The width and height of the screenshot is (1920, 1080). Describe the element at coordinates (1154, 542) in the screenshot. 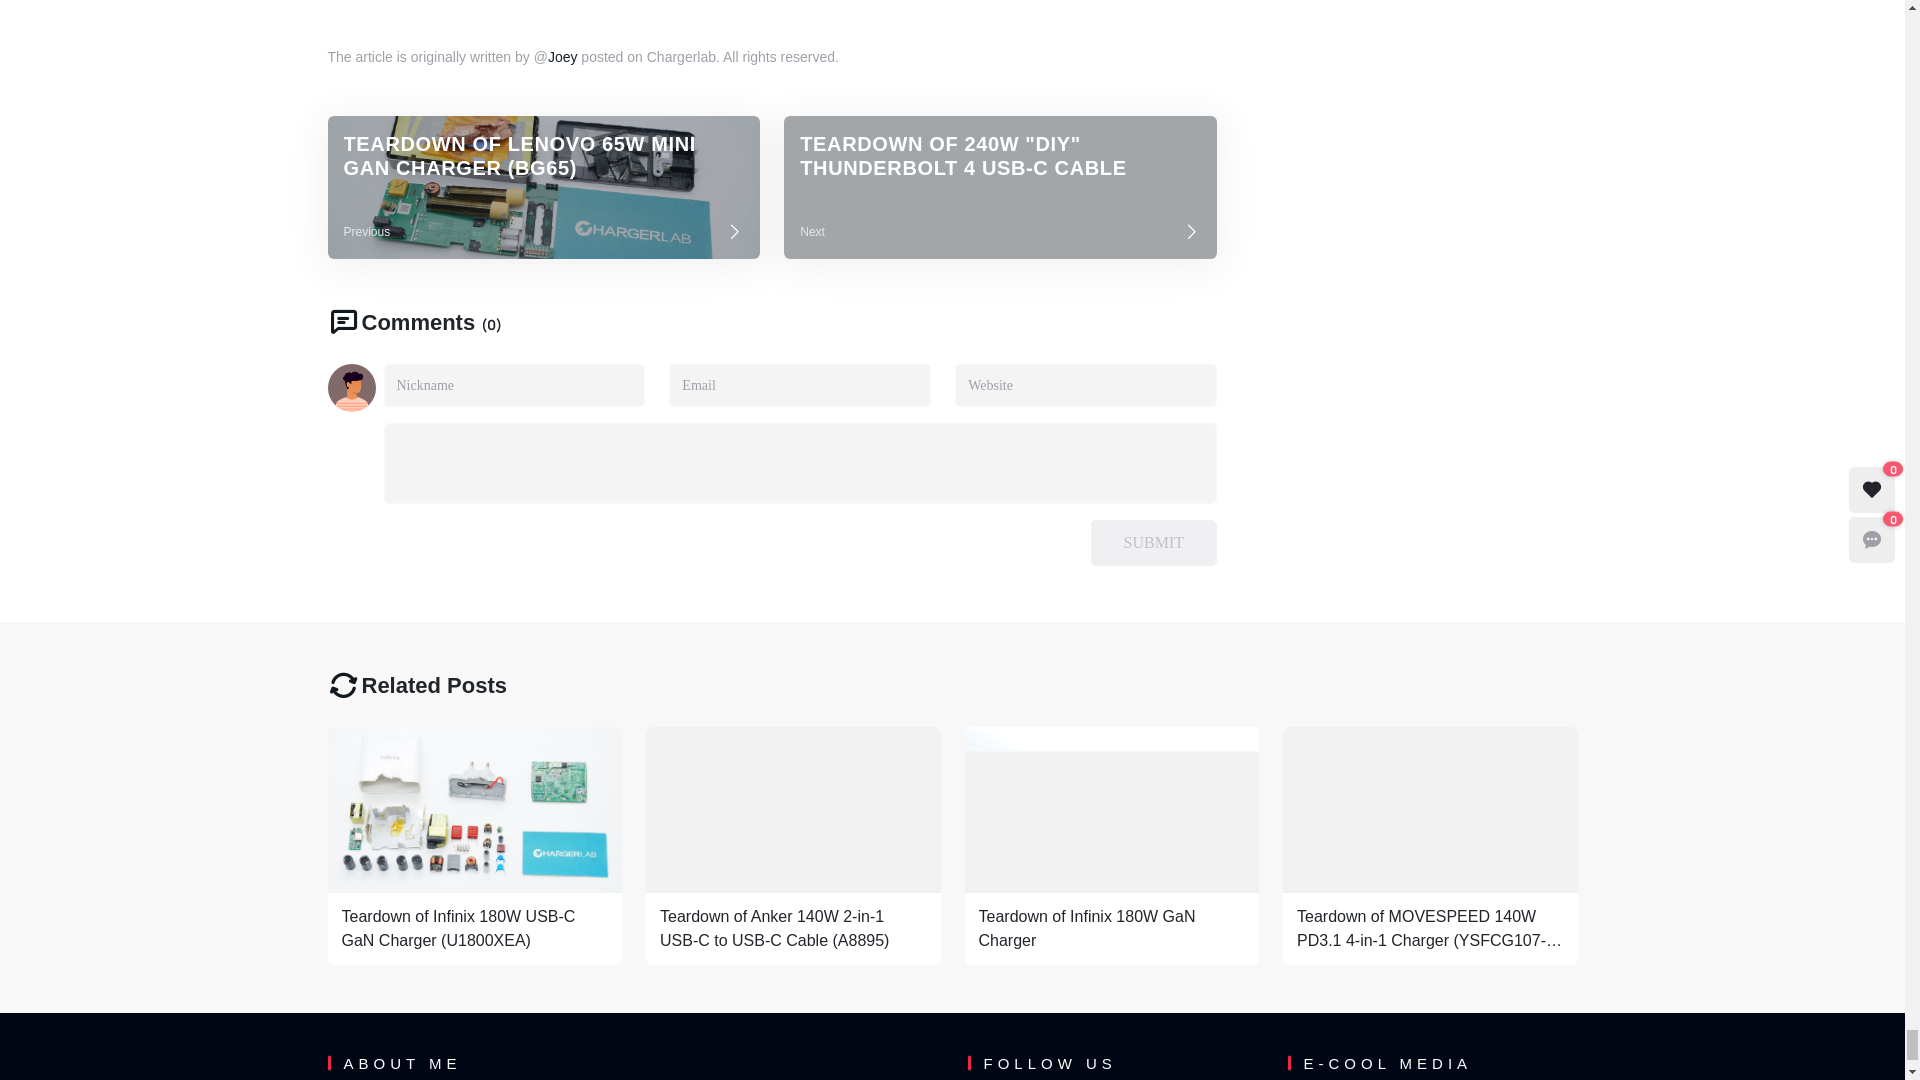

I see `Submit` at that location.